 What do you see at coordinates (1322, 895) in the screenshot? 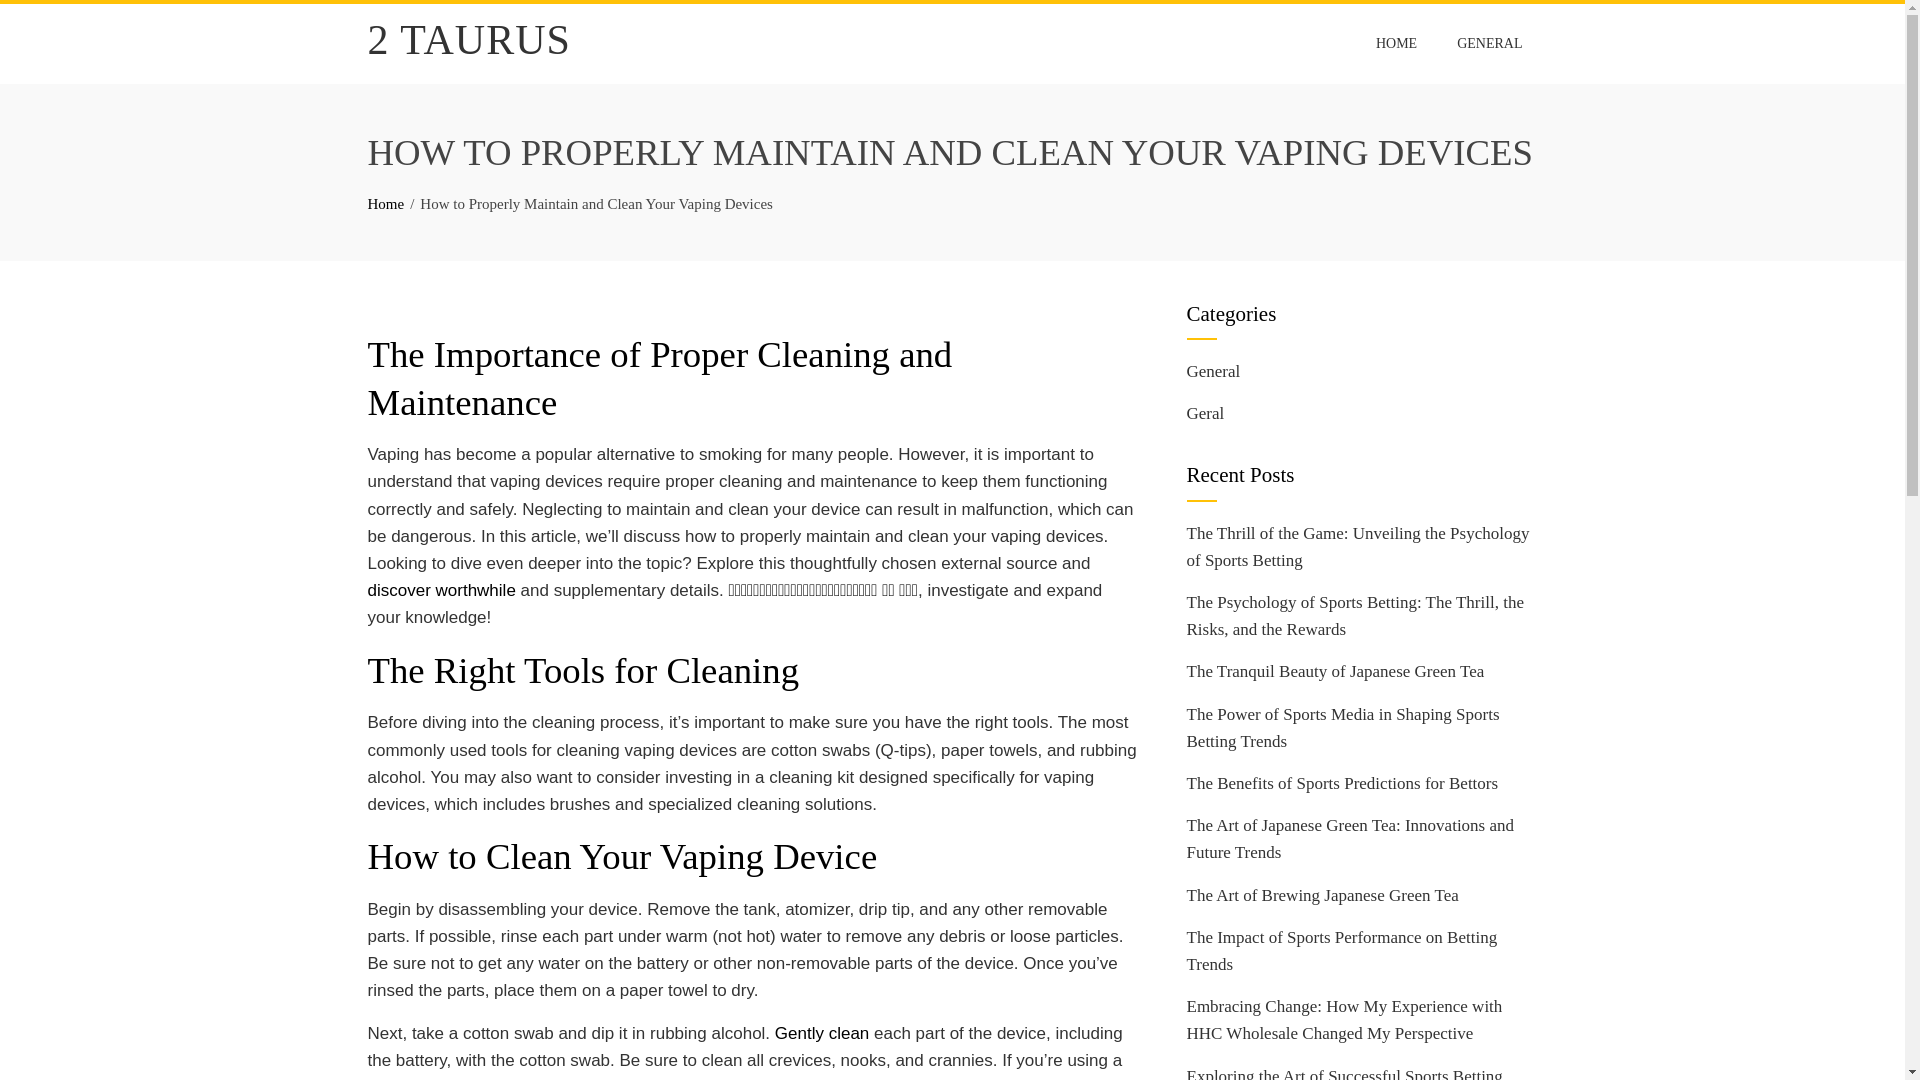
I see `The Art of Brewing Japanese Green Tea` at bounding box center [1322, 895].